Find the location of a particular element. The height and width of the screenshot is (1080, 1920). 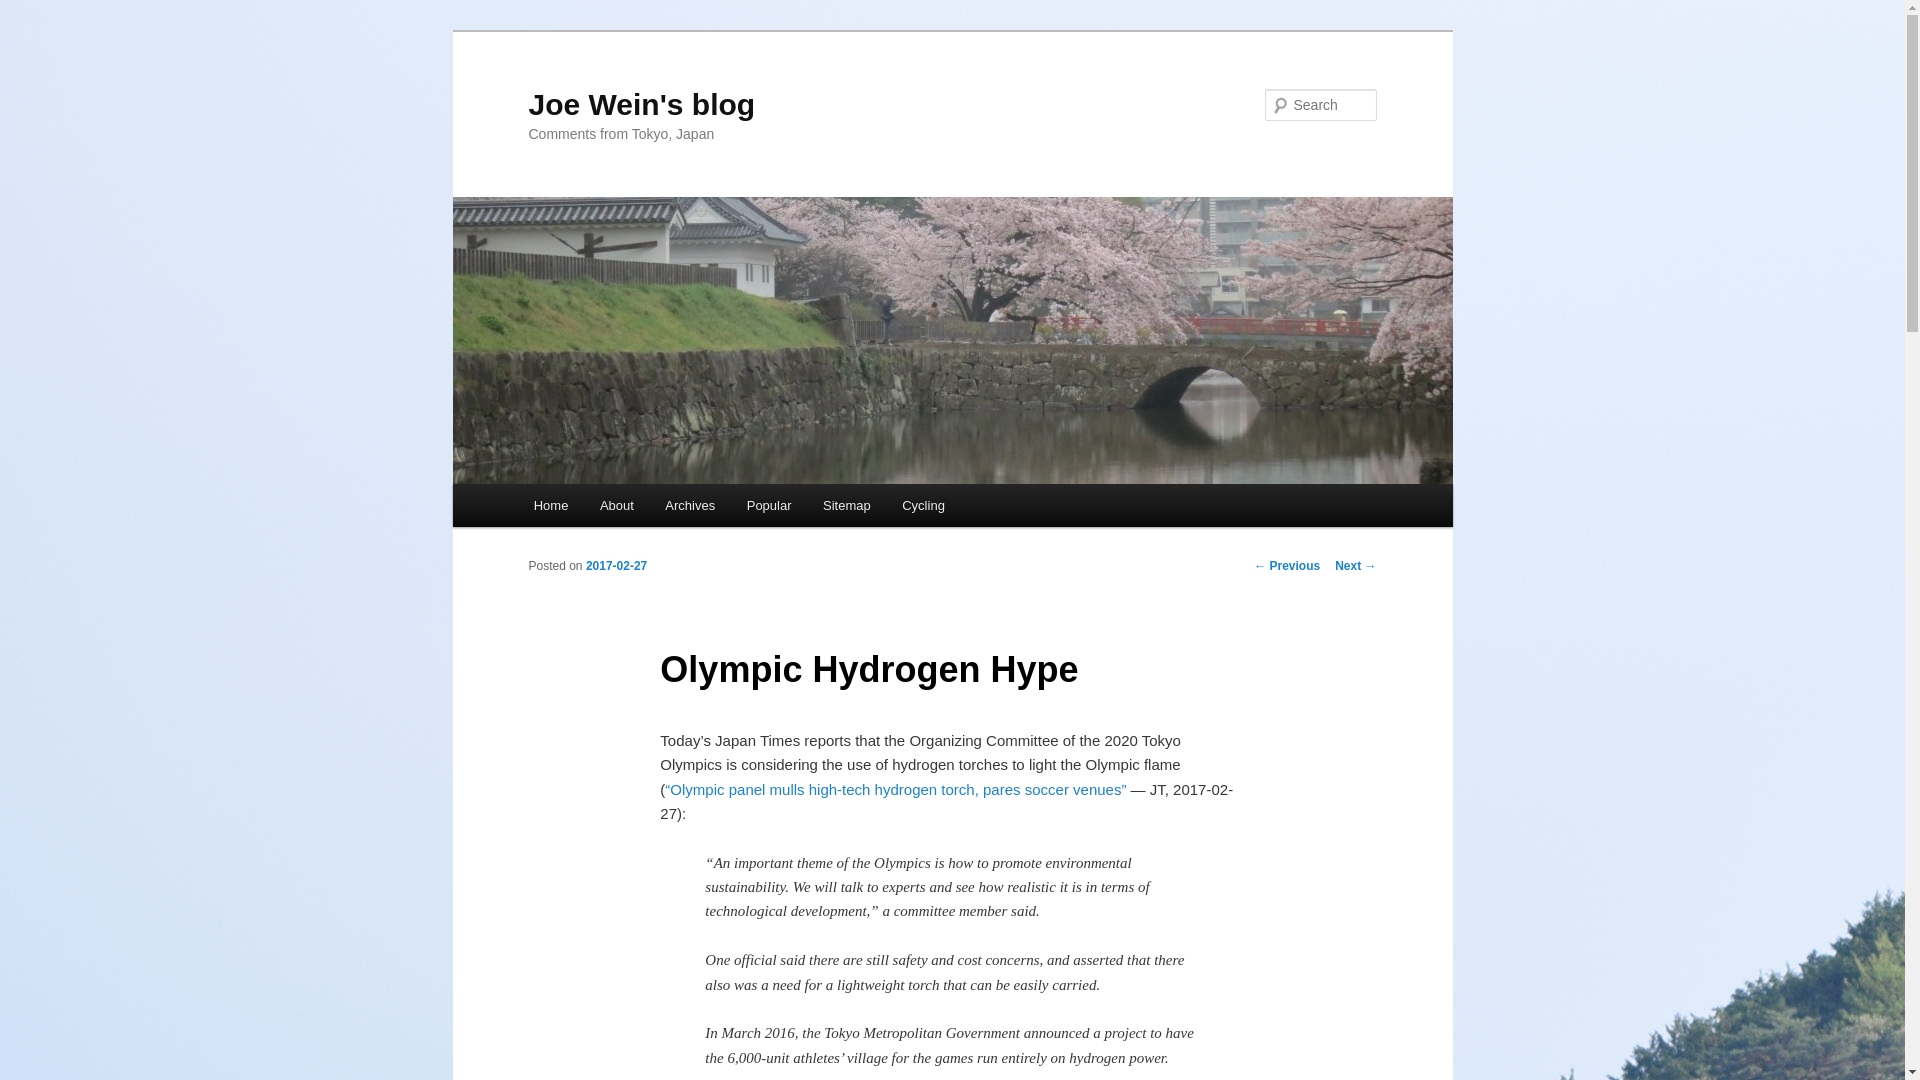

Cycling is located at coordinates (922, 505).